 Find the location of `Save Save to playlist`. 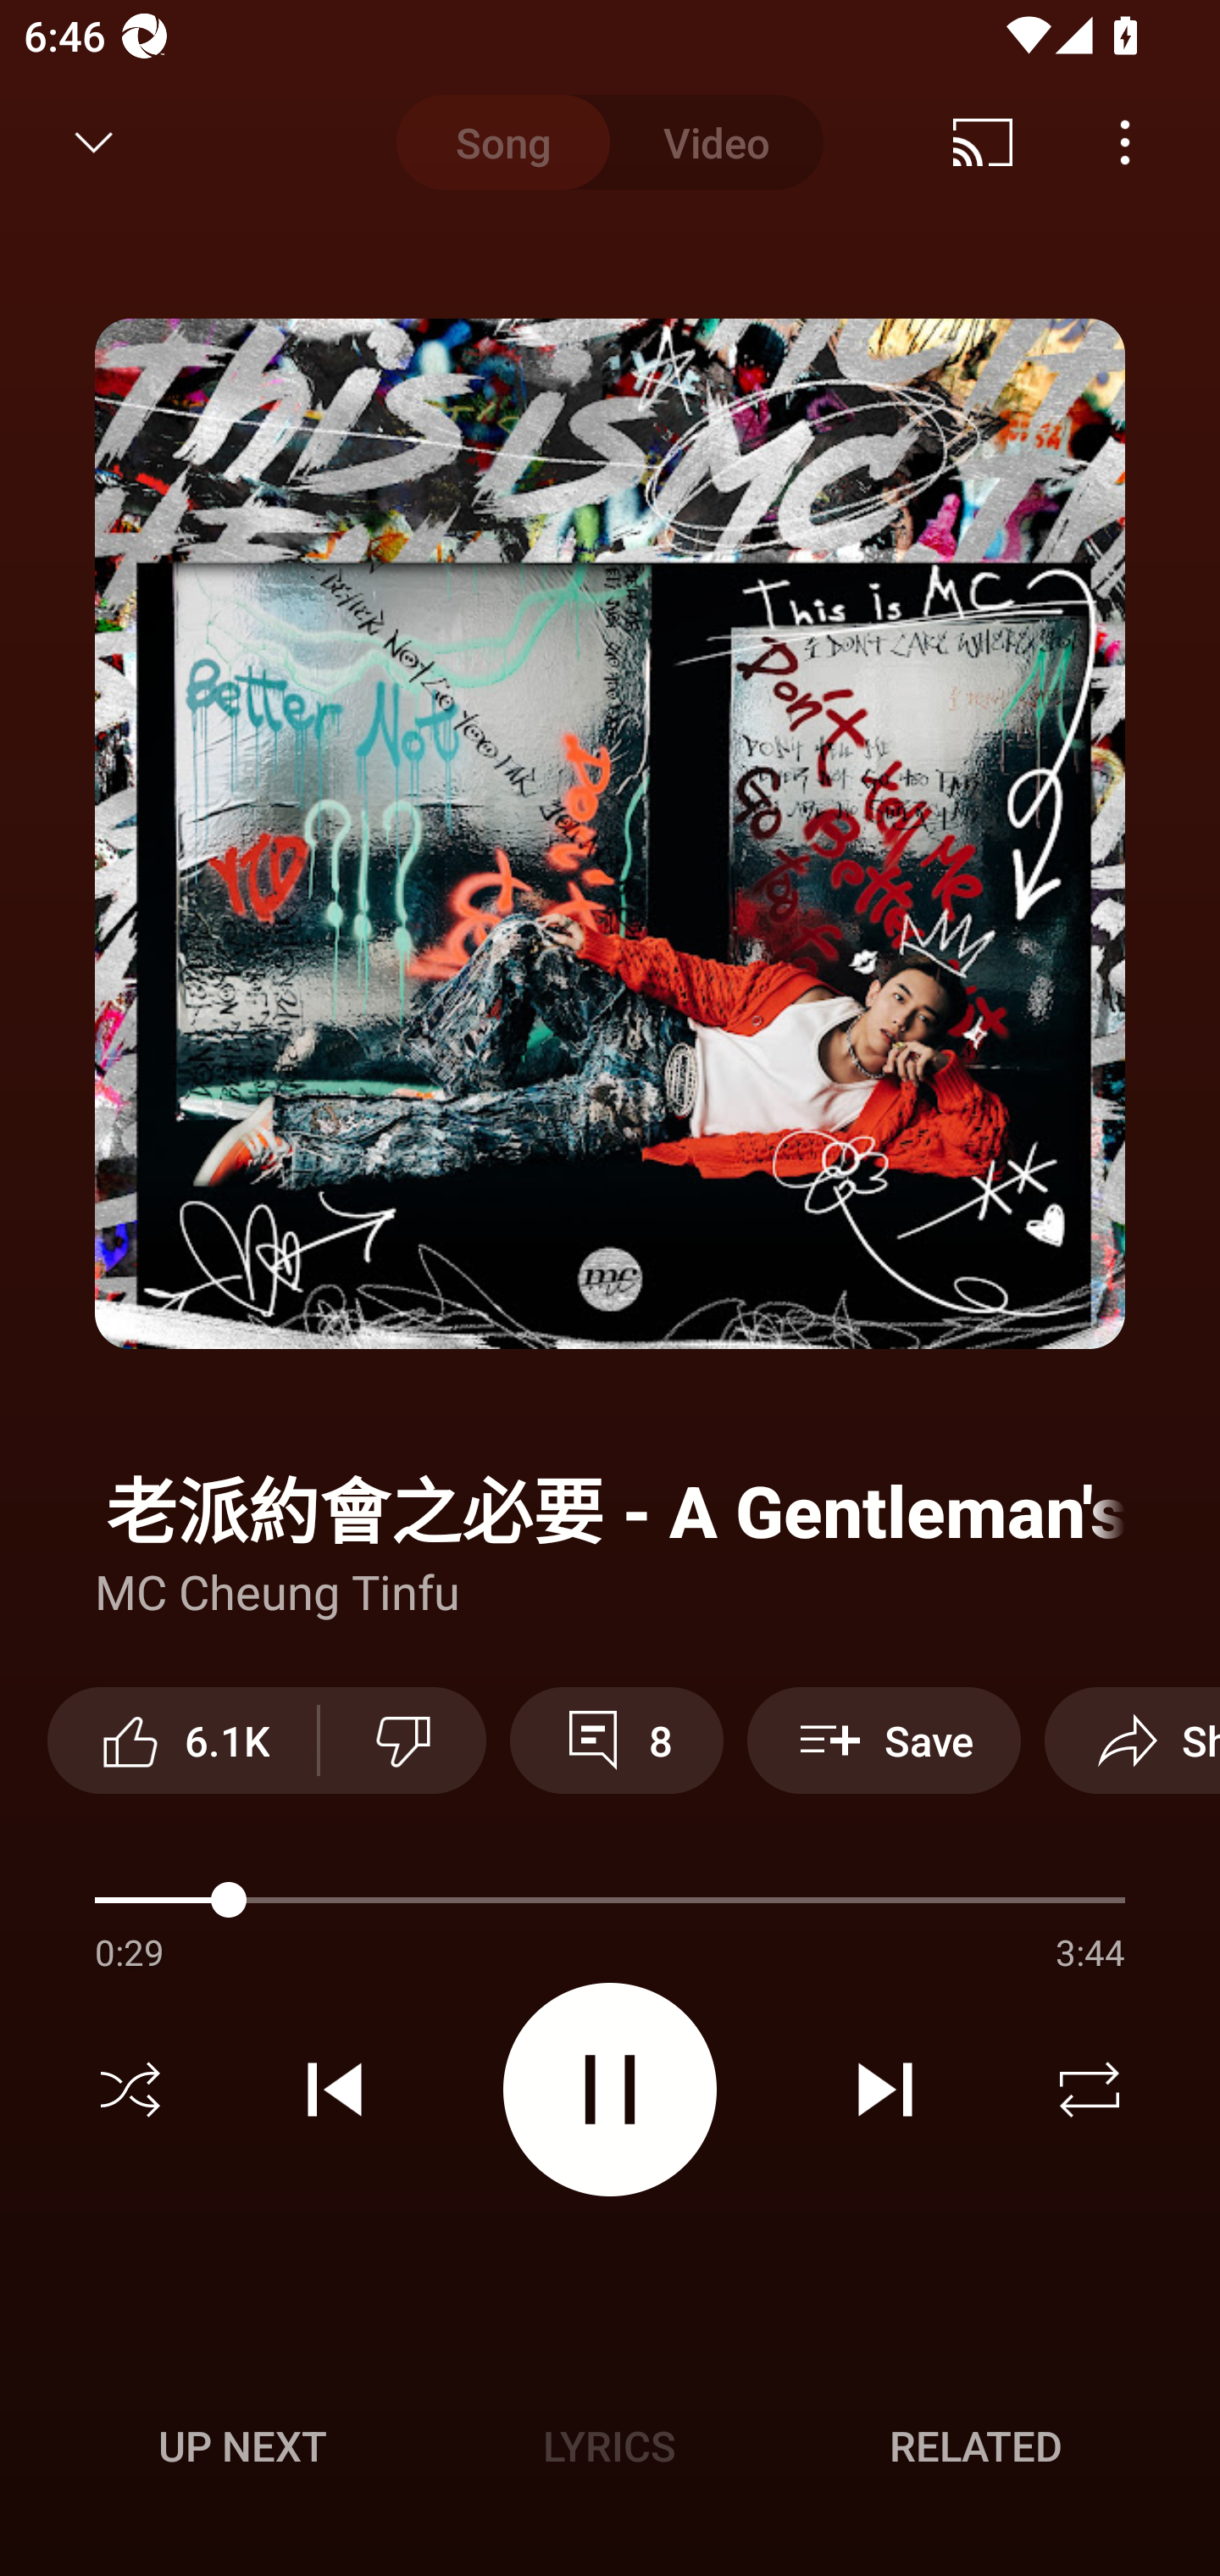

Save Save to playlist is located at coordinates (884, 1740).